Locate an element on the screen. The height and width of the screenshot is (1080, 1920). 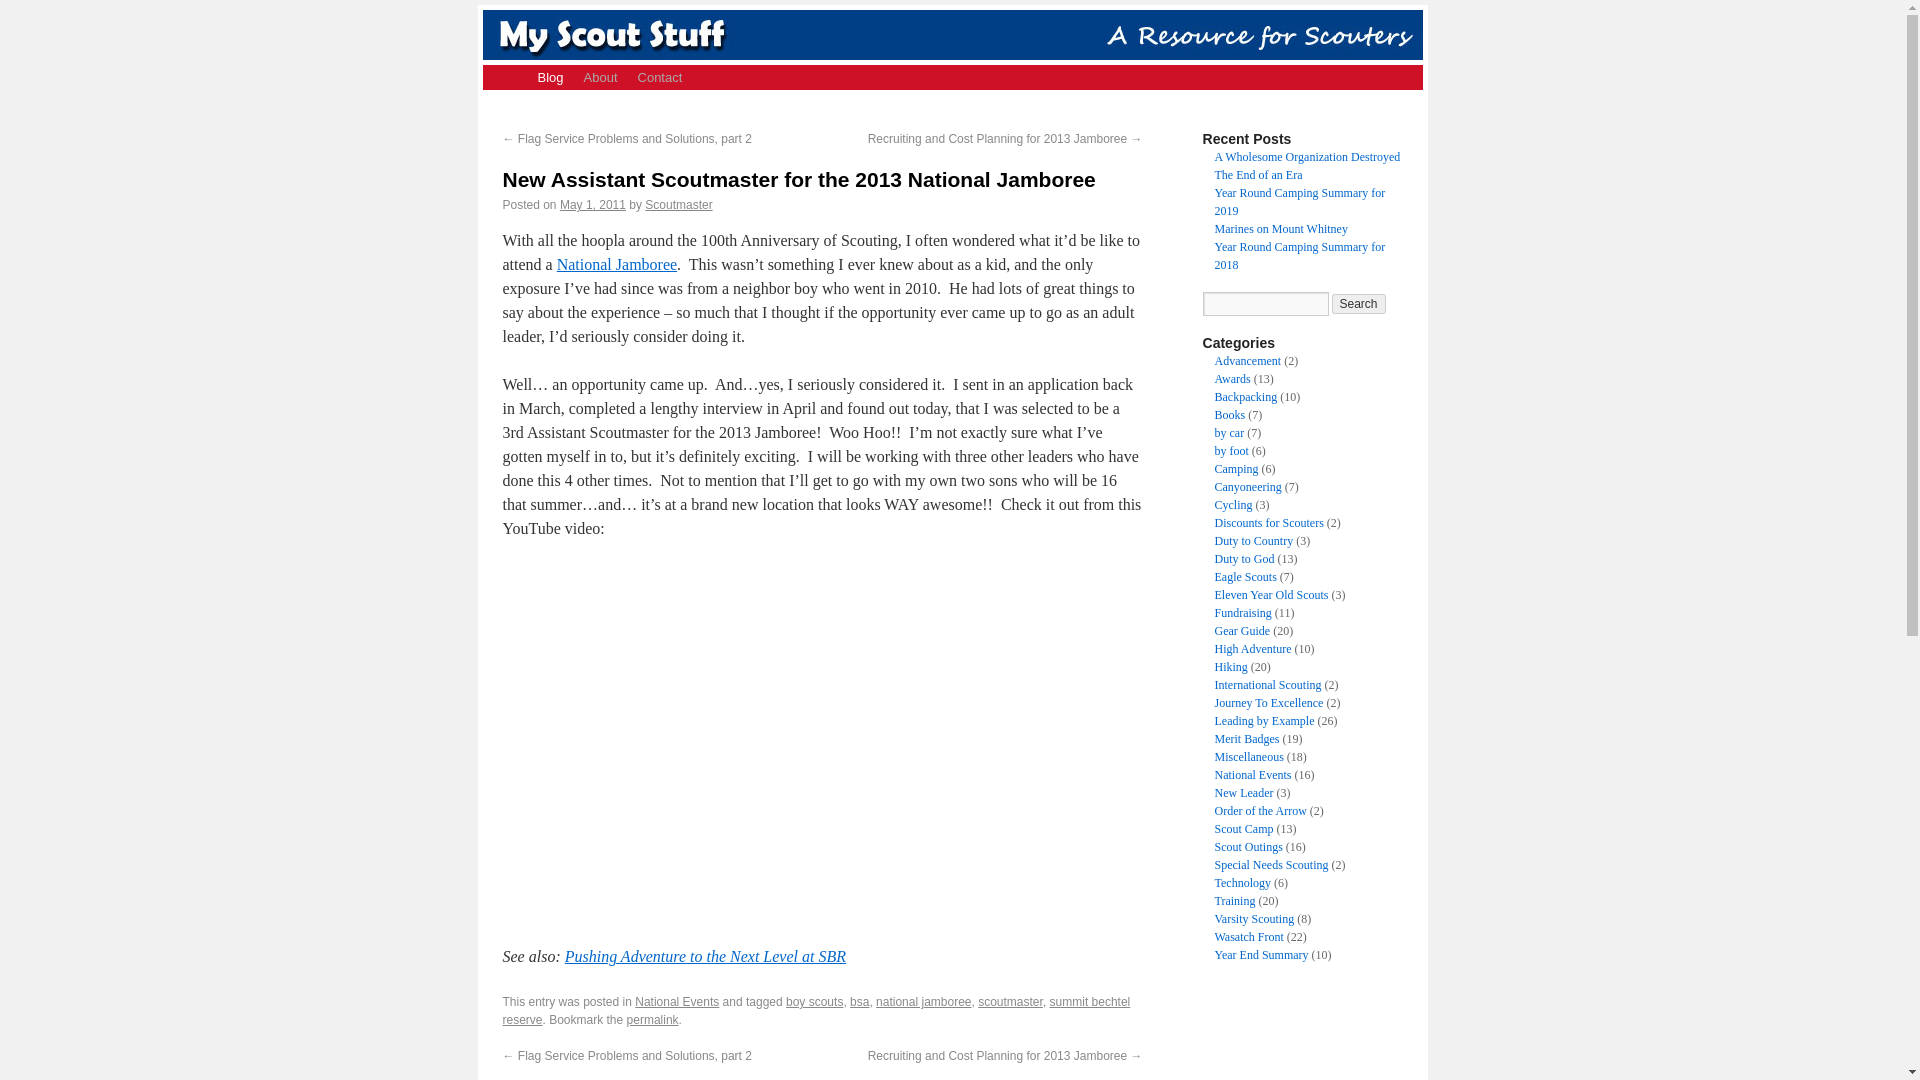
by foot is located at coordinates (1230, 450).